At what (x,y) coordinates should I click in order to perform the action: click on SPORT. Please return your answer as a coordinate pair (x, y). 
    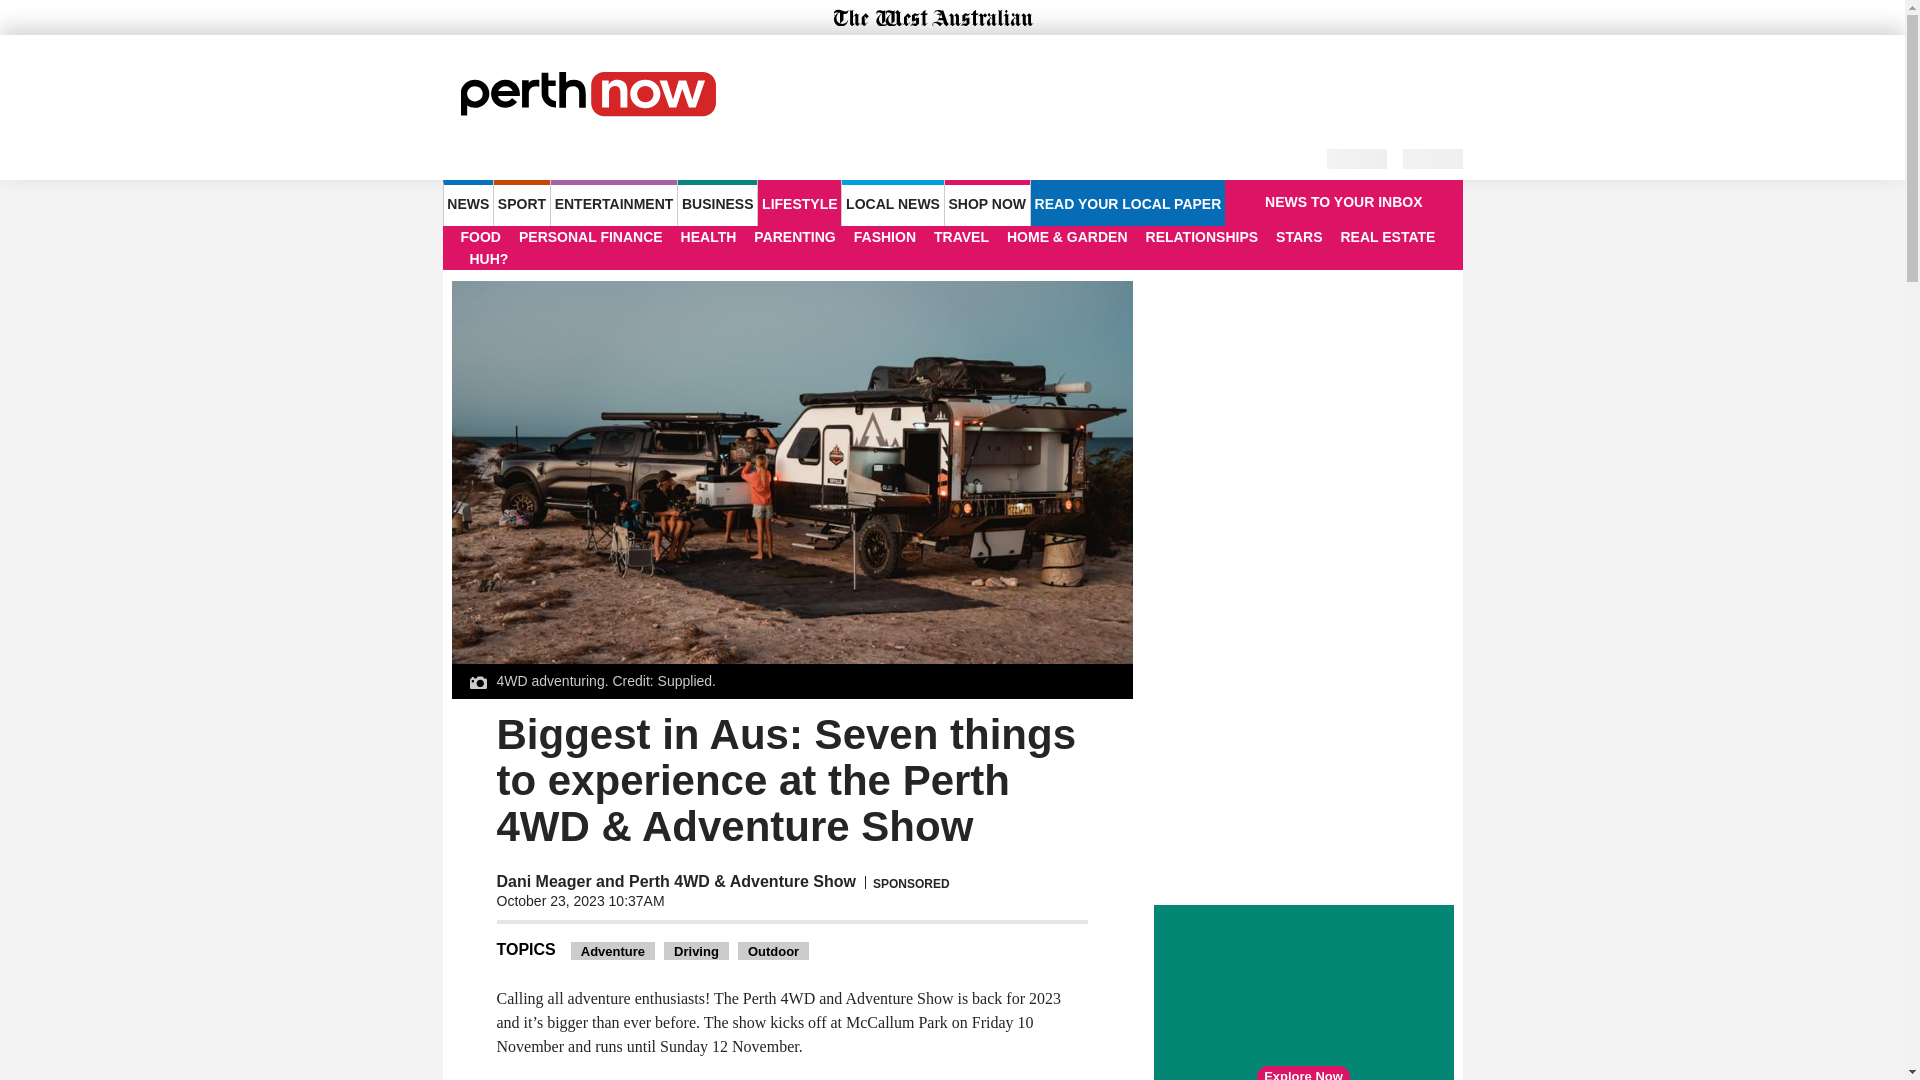
    Looking at the image, I should click on (521, 202).